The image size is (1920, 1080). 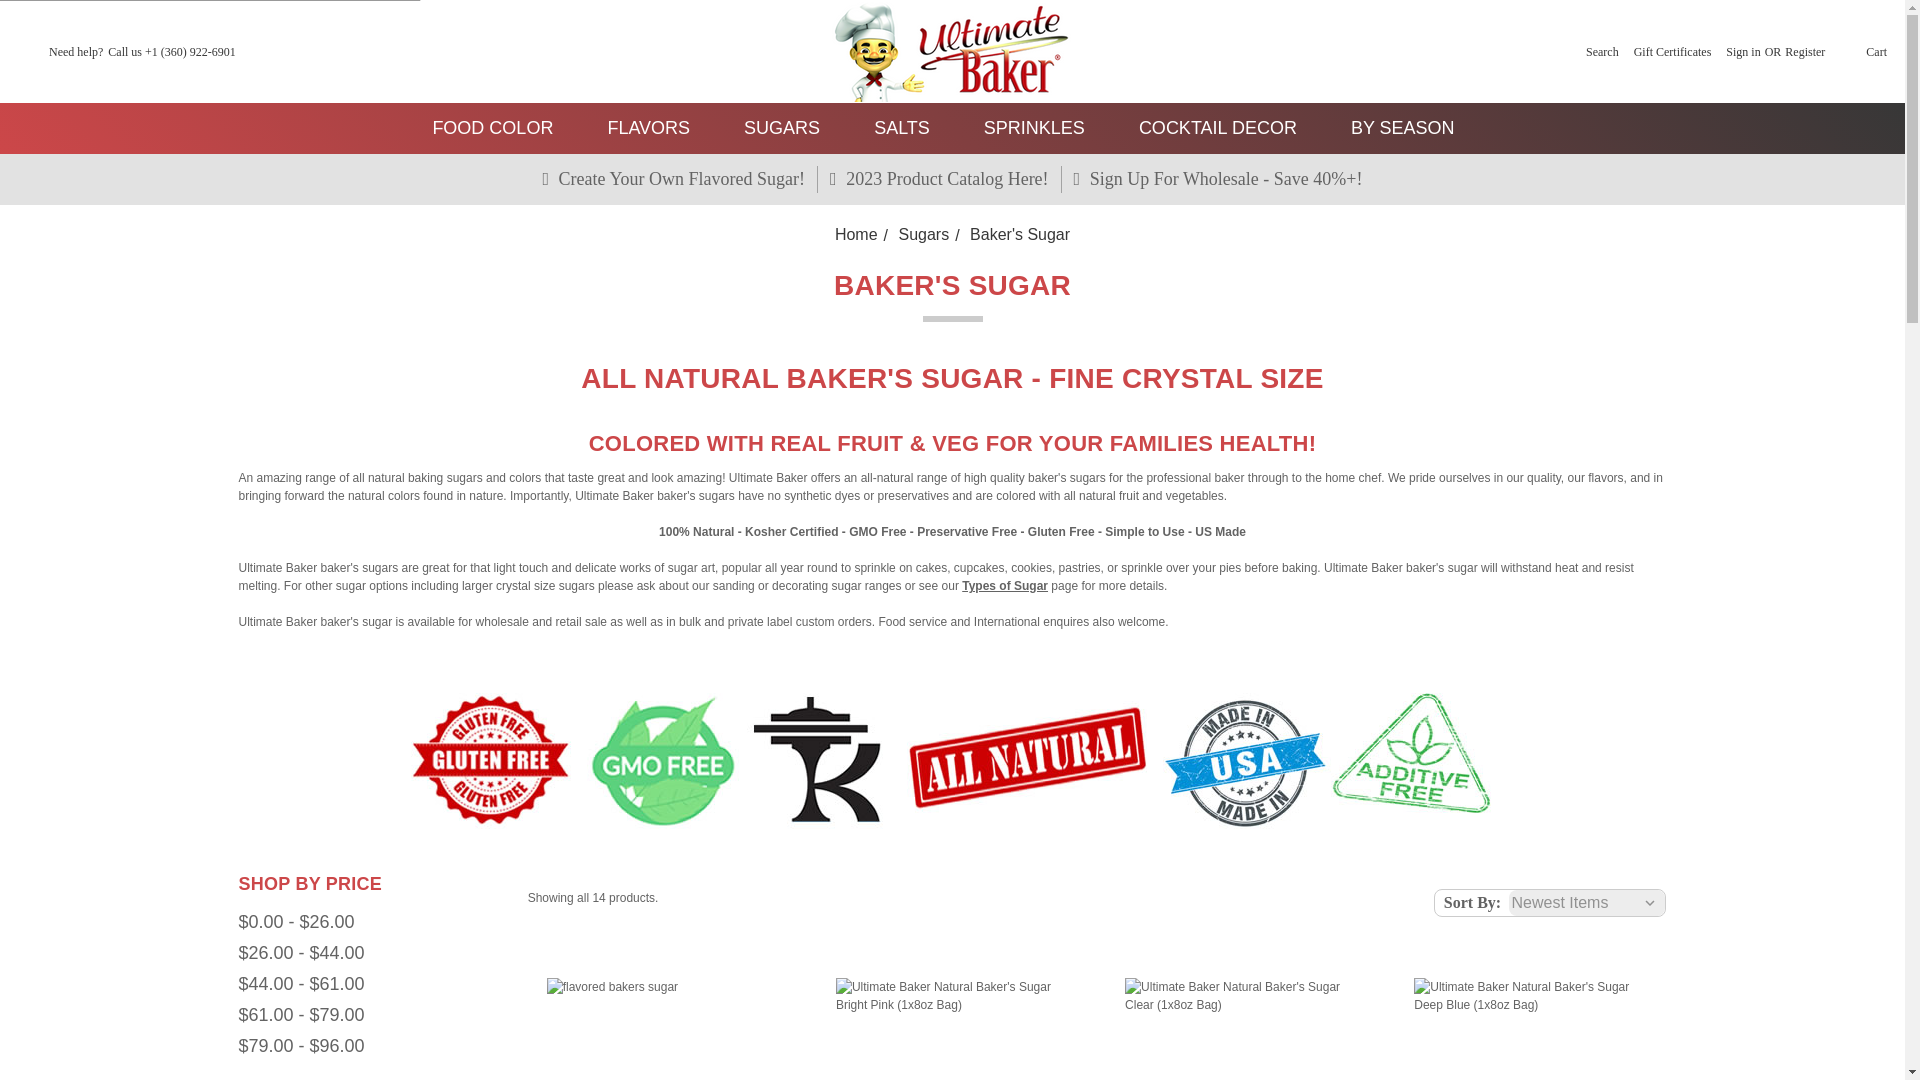 I want to click on Cart, so click(x=1862, y=52).